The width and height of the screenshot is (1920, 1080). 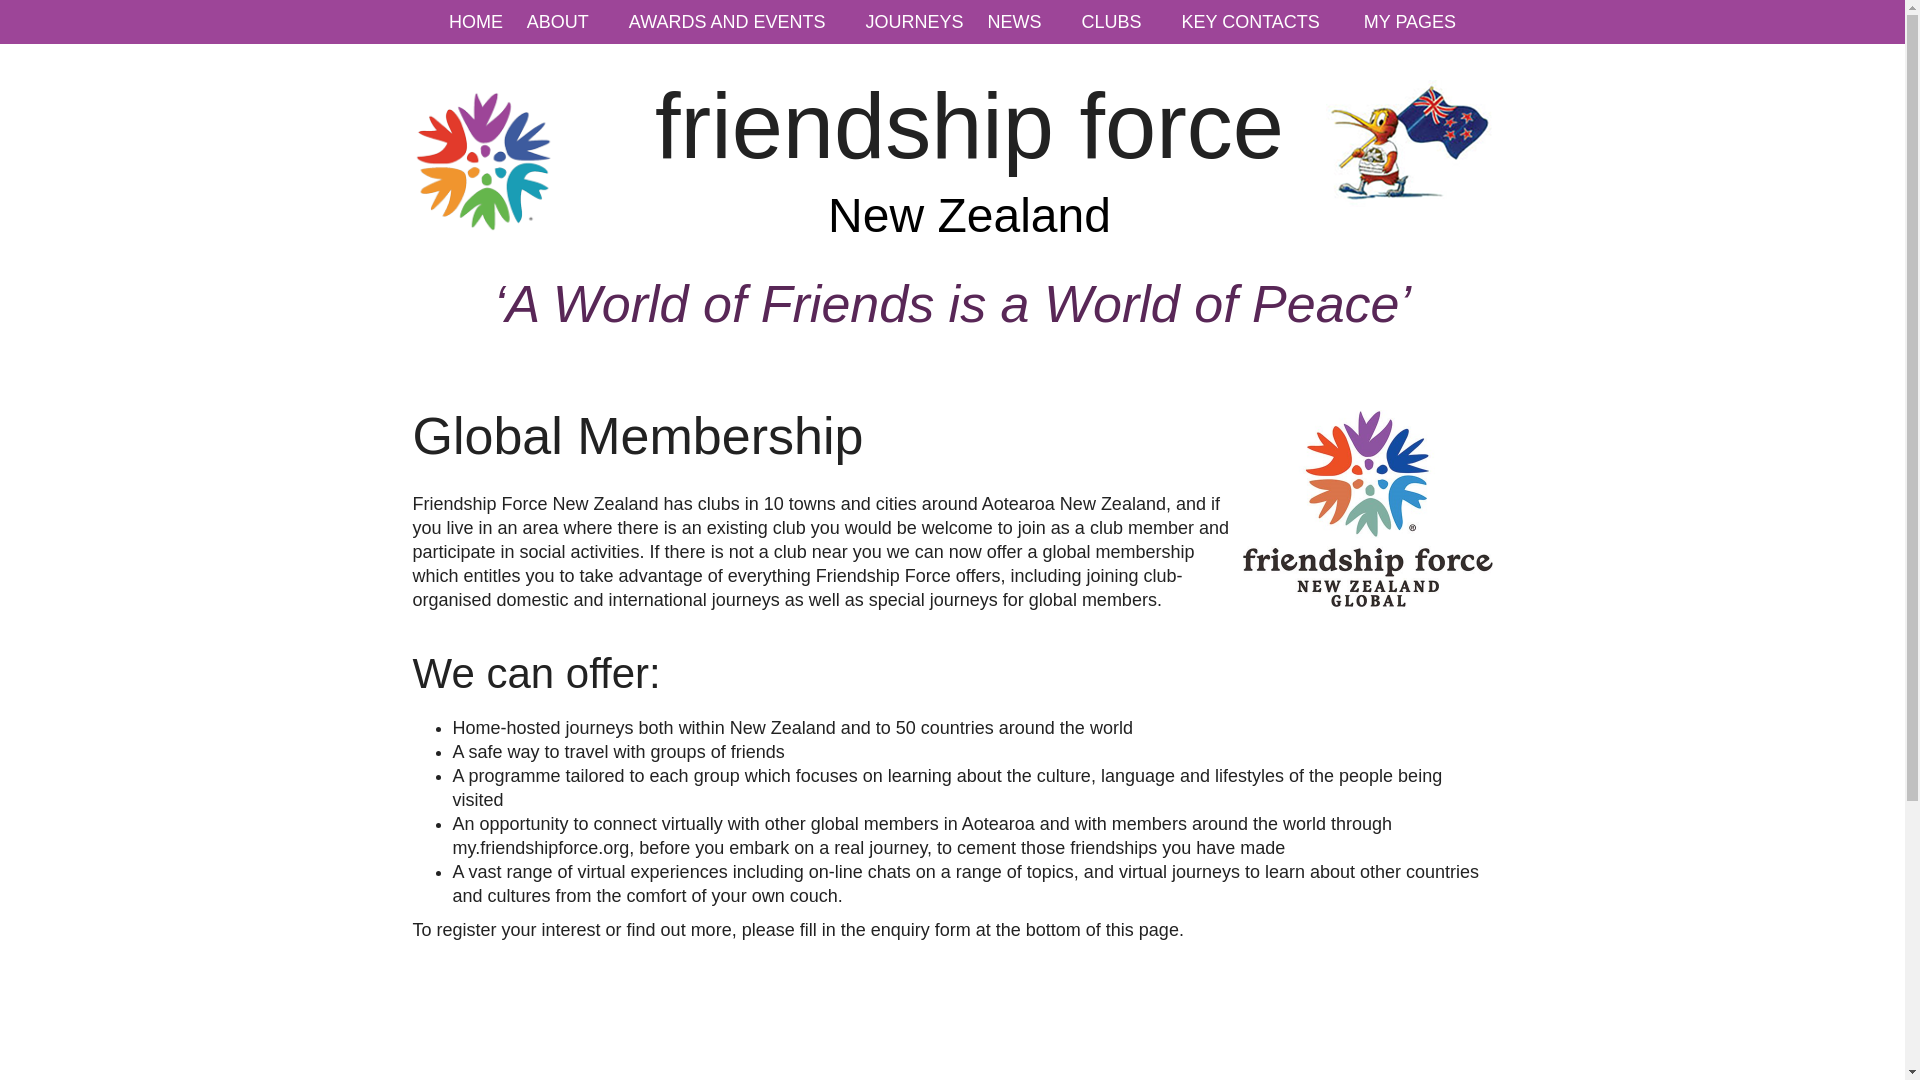 What do you see at coordinates (476, 22) in the screenshot?
I see `HOME` at bounding box center [476, 22].